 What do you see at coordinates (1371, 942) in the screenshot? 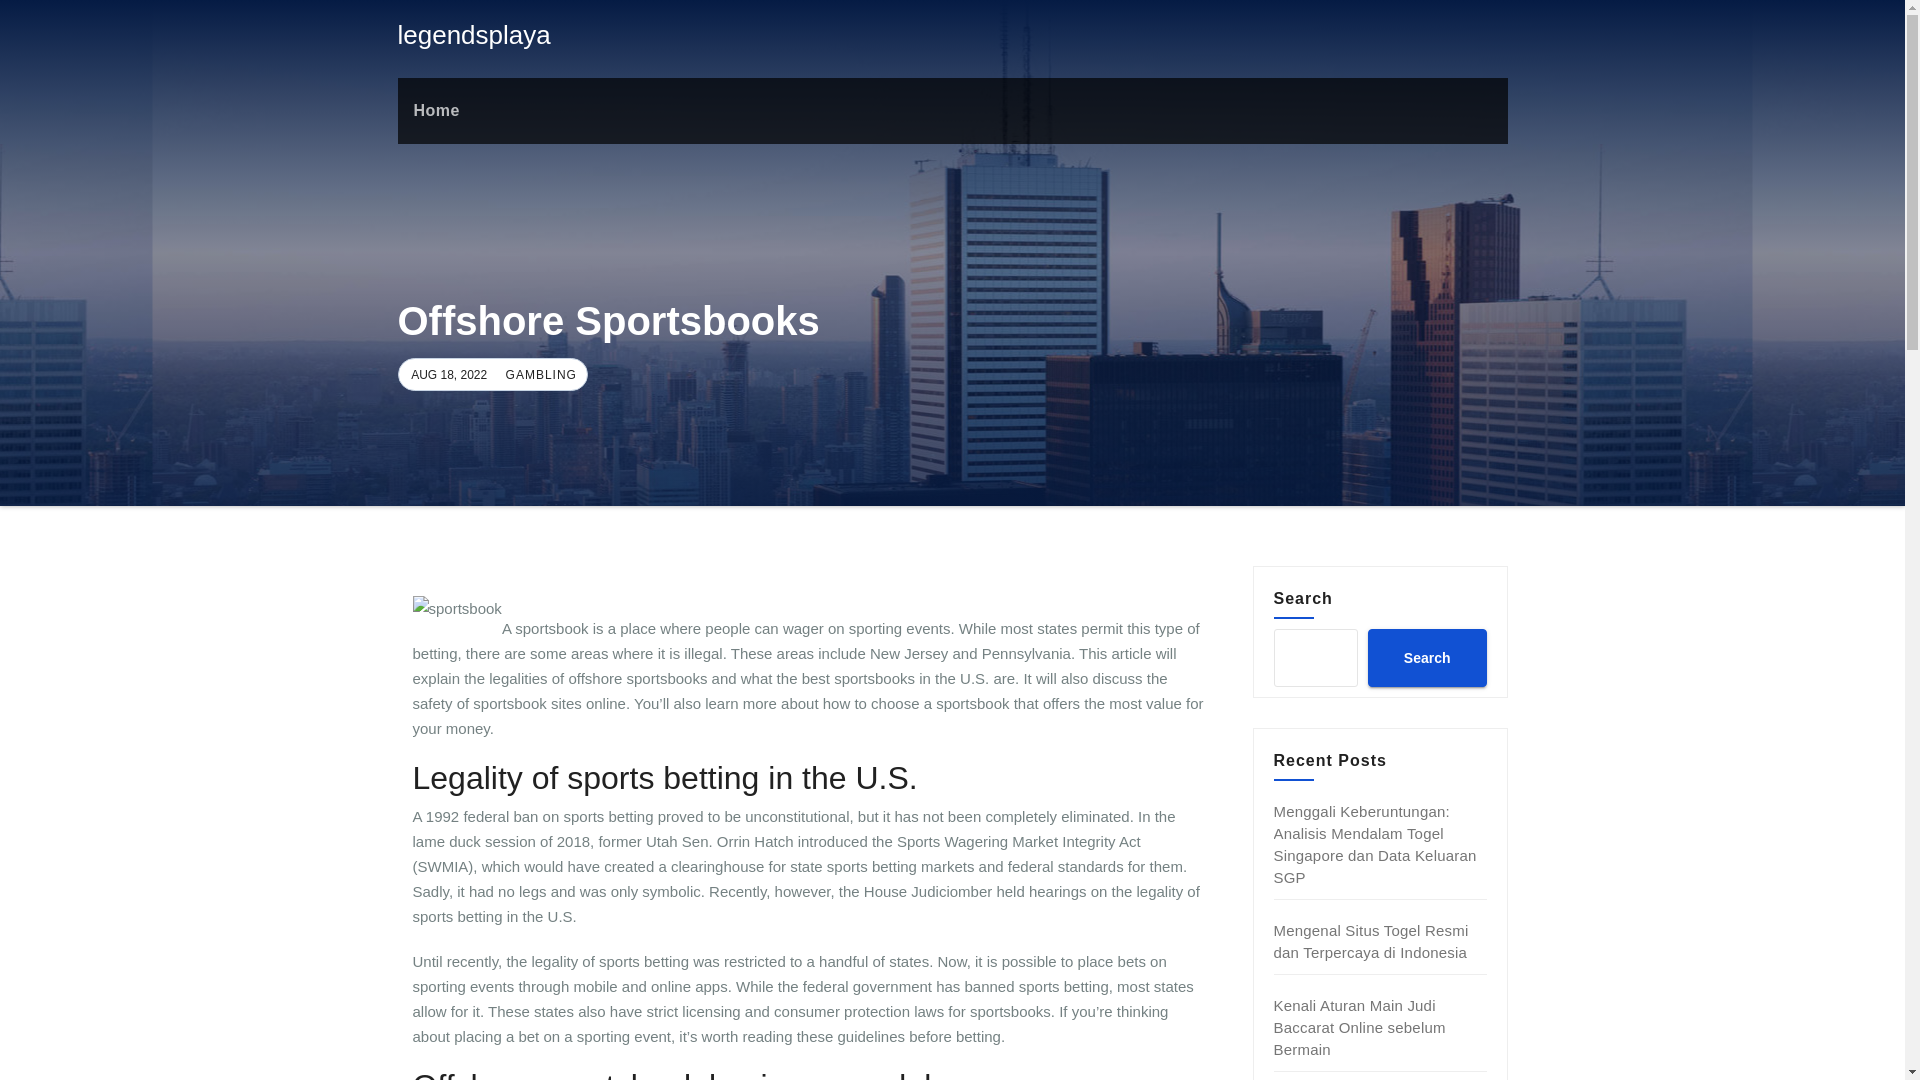
I see `Mengenal Situs Togel Resmi dan Terpercaya di Indonesia` at bounding box center [1371, 942].